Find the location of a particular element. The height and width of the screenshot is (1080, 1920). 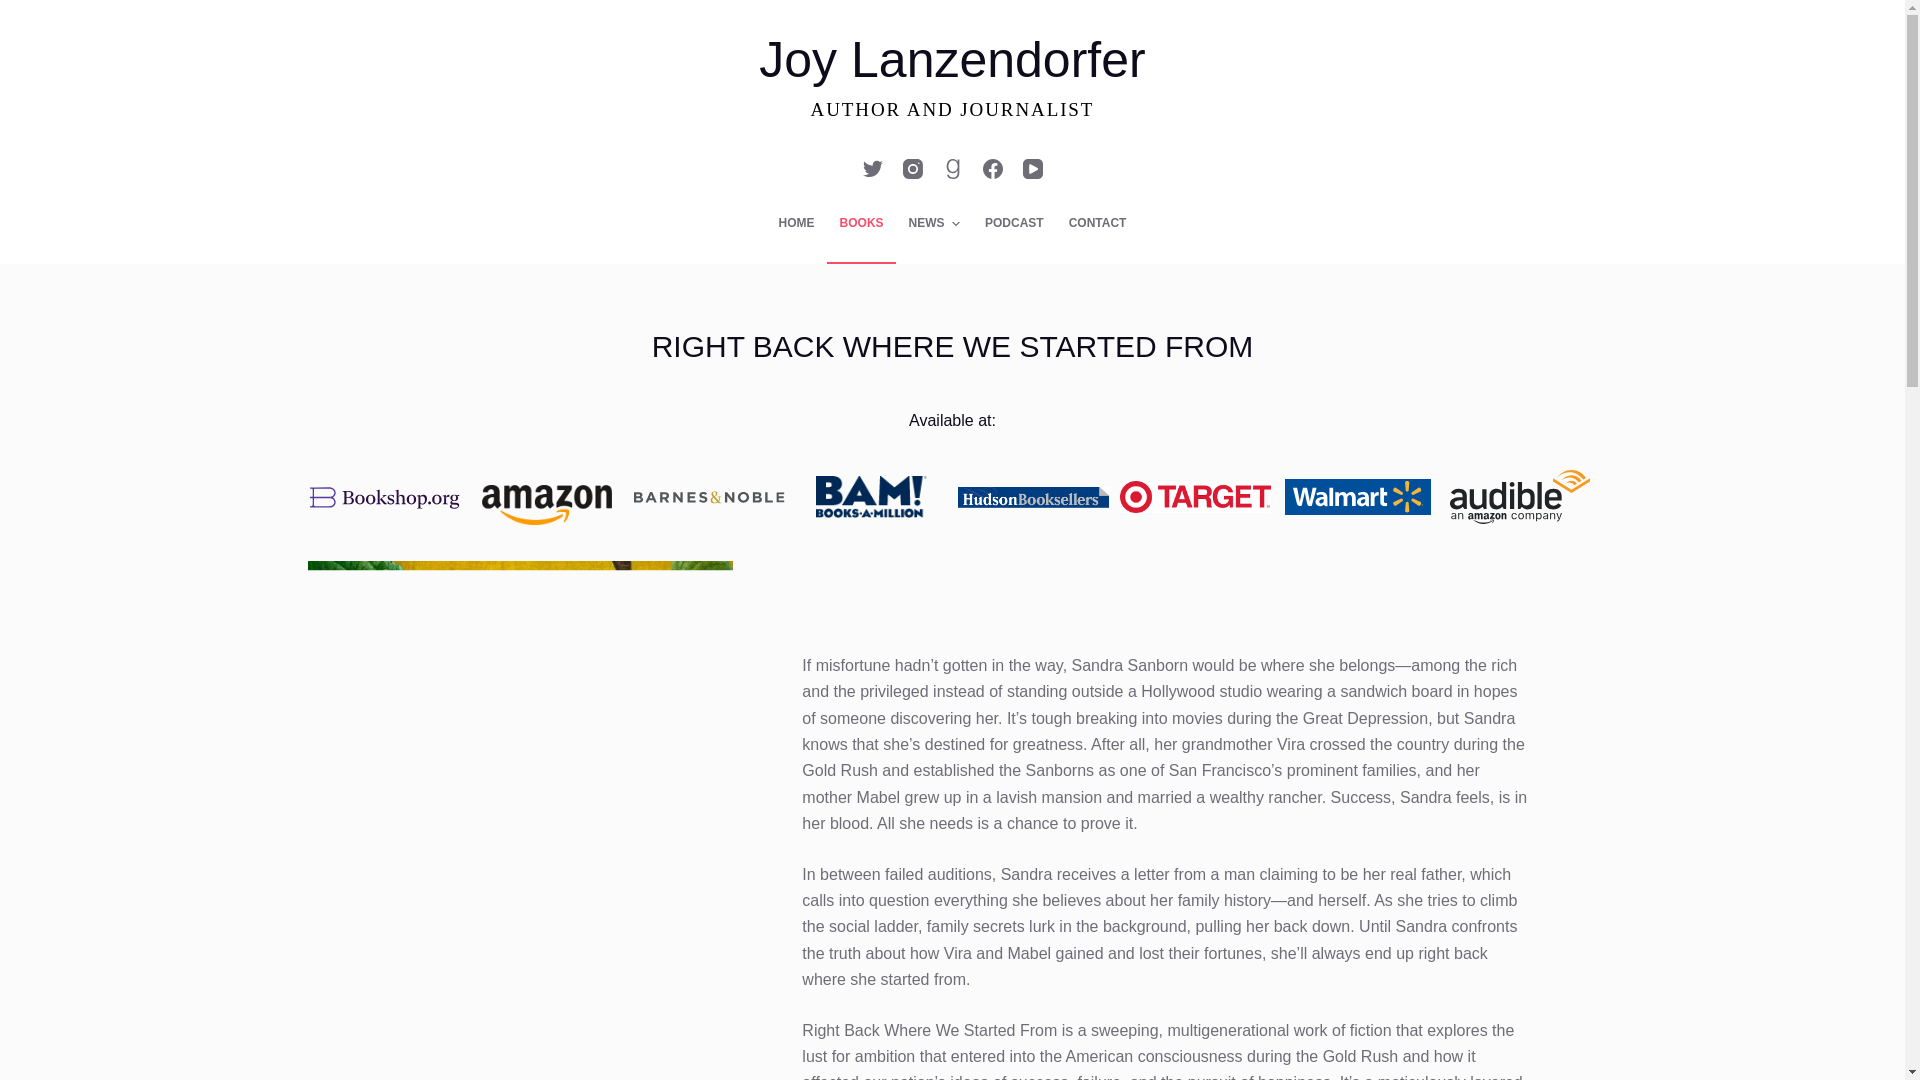

NEWS is located at coordinates (934, 223).